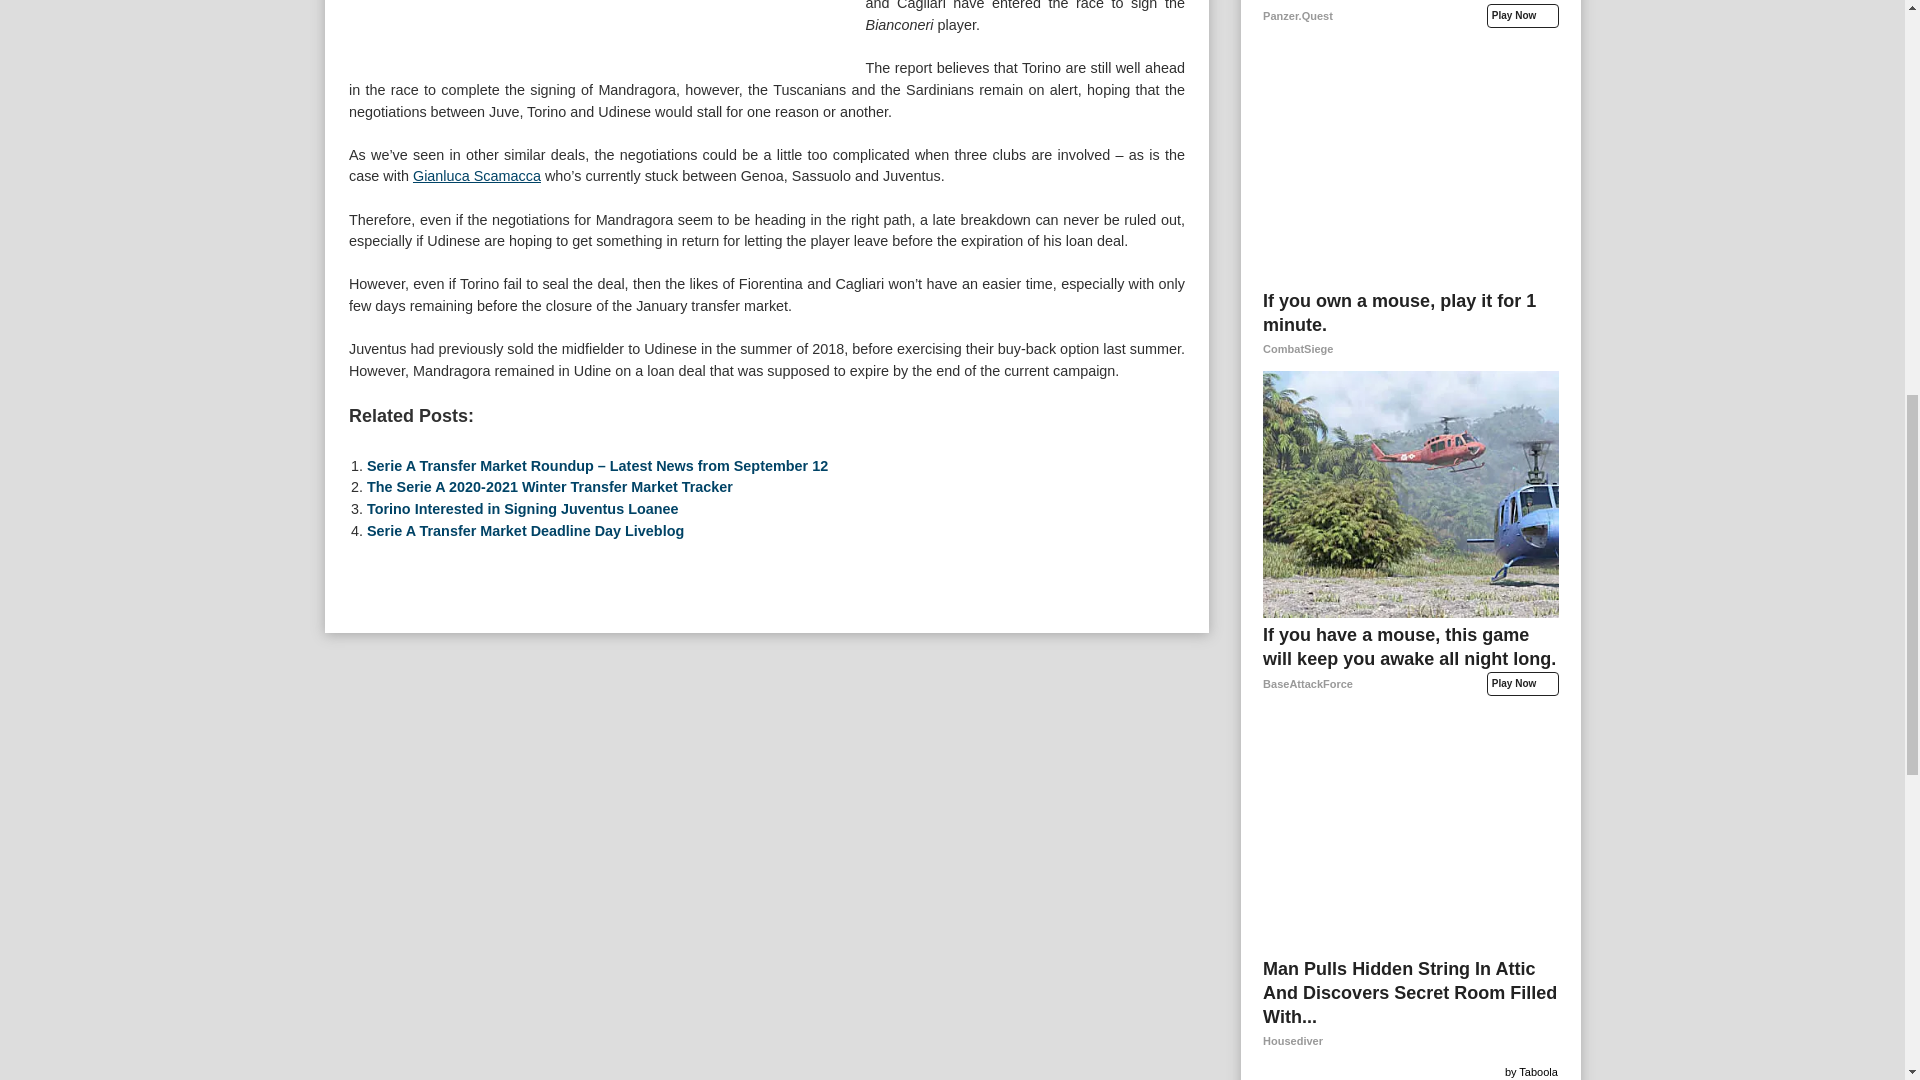 The height and width of the screenshot is (1080, 1920). What do you see at coordinates (522, 825) in the screenshot?
I see `Torino Interested in Signing Juventus Loanee` at bounding box center [522, 825].